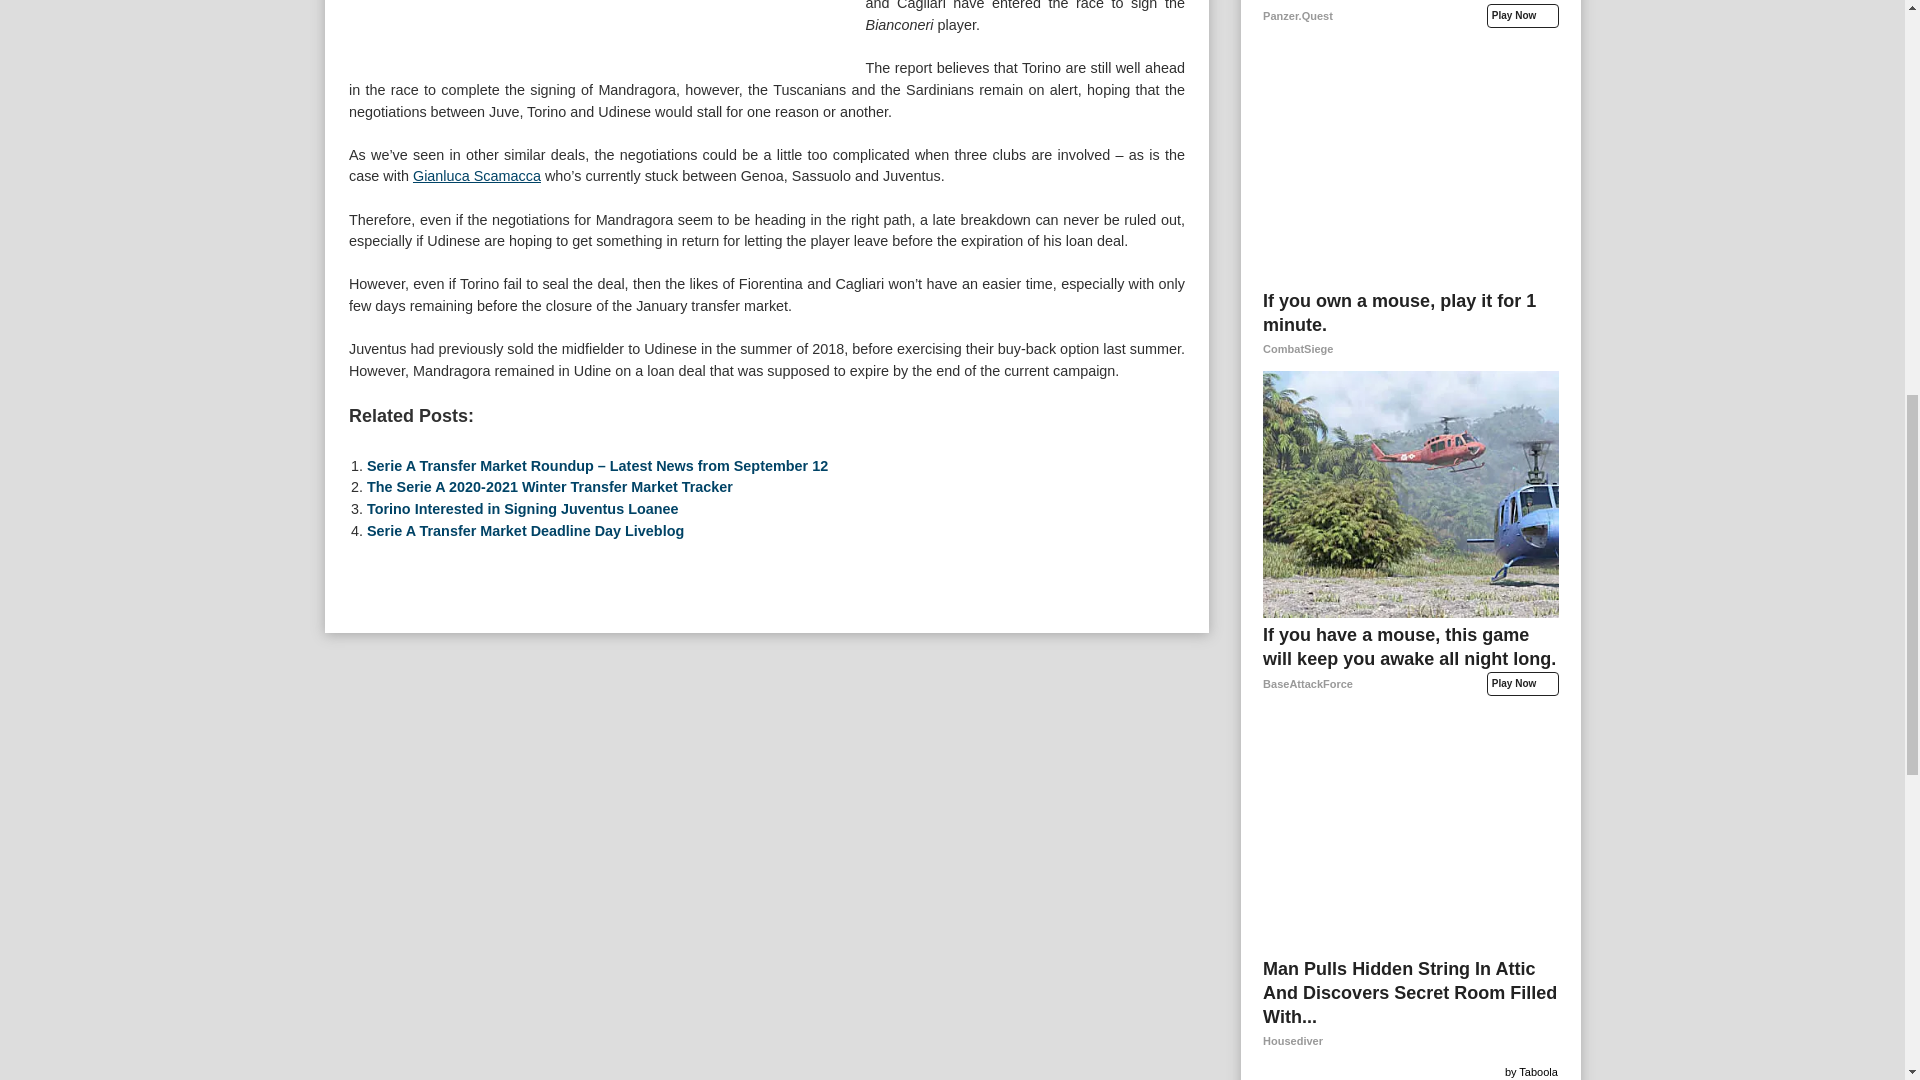 The height and width of the screenshot is (1080, 1920). What do you see at coordinates (522, 825) in the screenshot?
I see `Torino Interested in Signing Juventus Loanee` at bounding box center [522, 825].